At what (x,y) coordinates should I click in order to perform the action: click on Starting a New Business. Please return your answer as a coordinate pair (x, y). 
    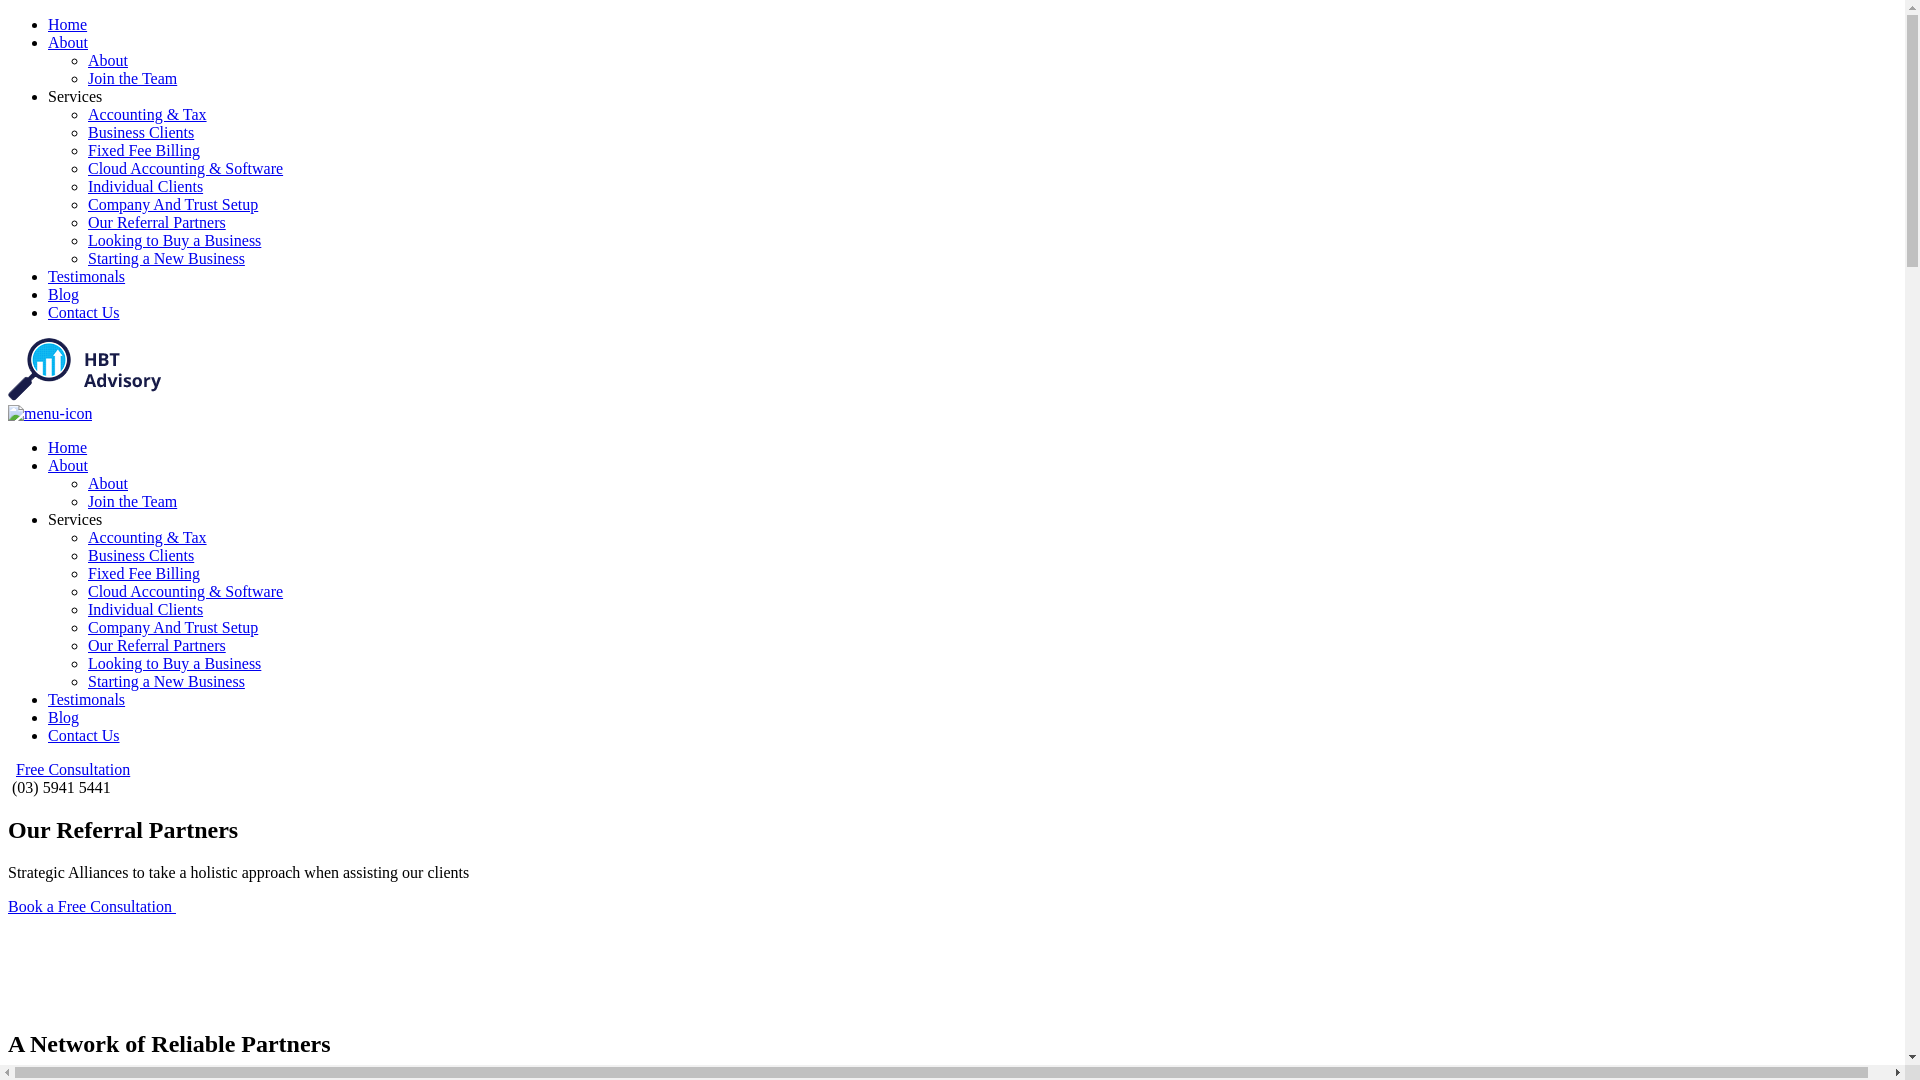
    Looking at the image, I should click on (166, 682).